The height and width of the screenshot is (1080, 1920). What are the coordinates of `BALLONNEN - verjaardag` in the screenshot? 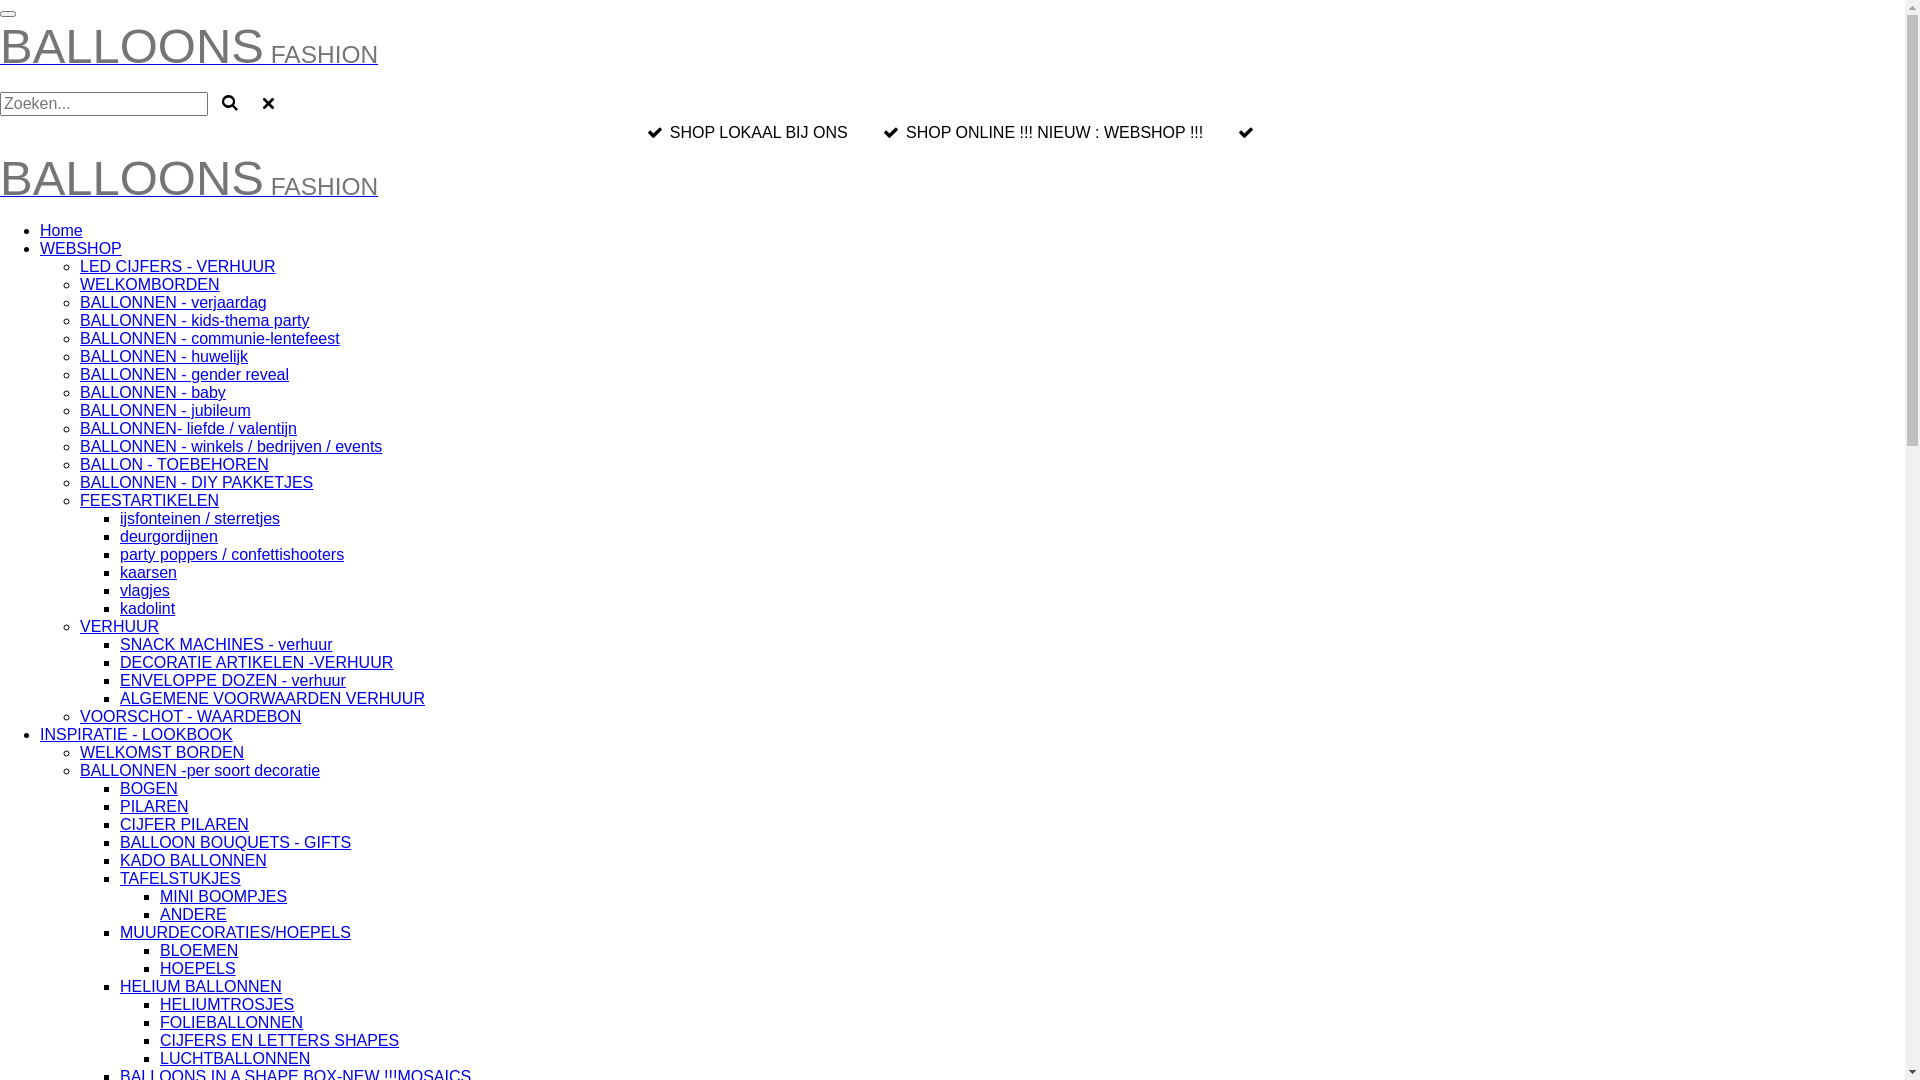 It's located at (174, 302).